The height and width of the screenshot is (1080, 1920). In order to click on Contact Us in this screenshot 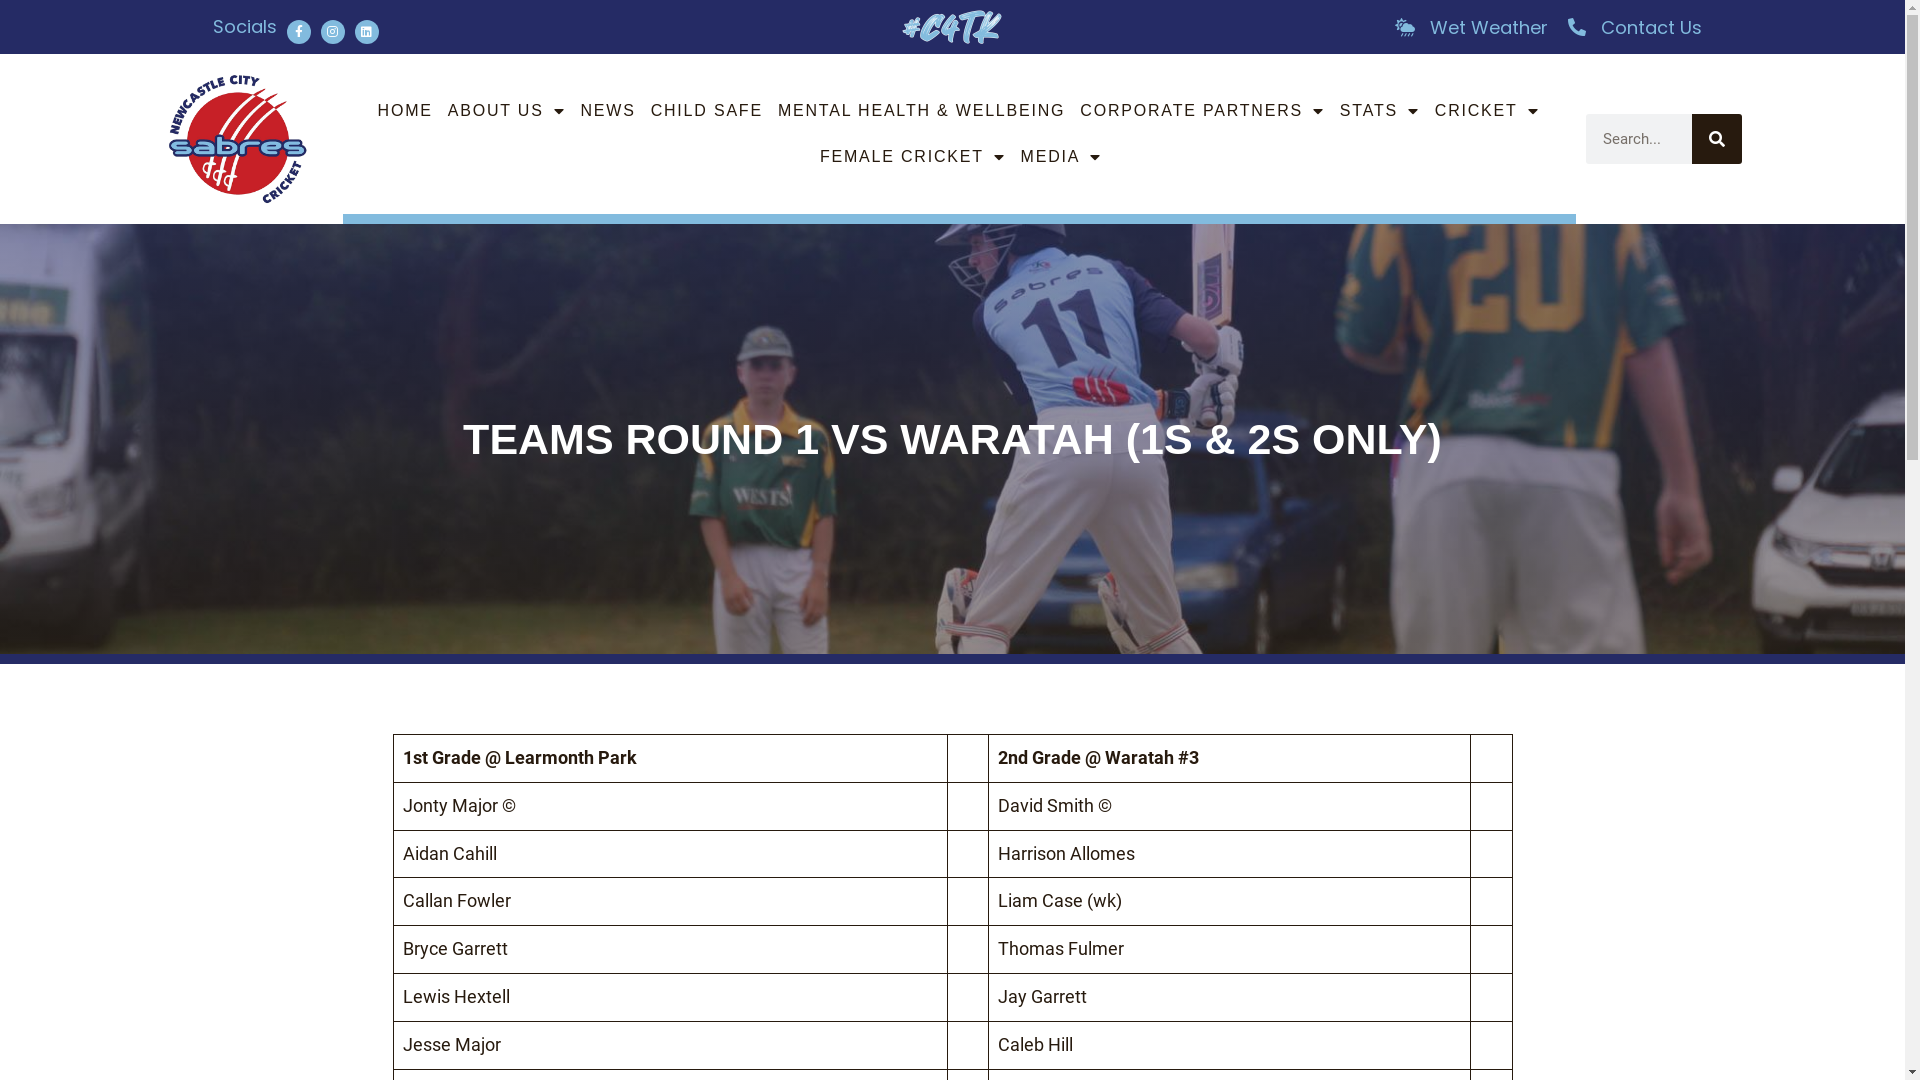, I will do `click(1634, 28)`.